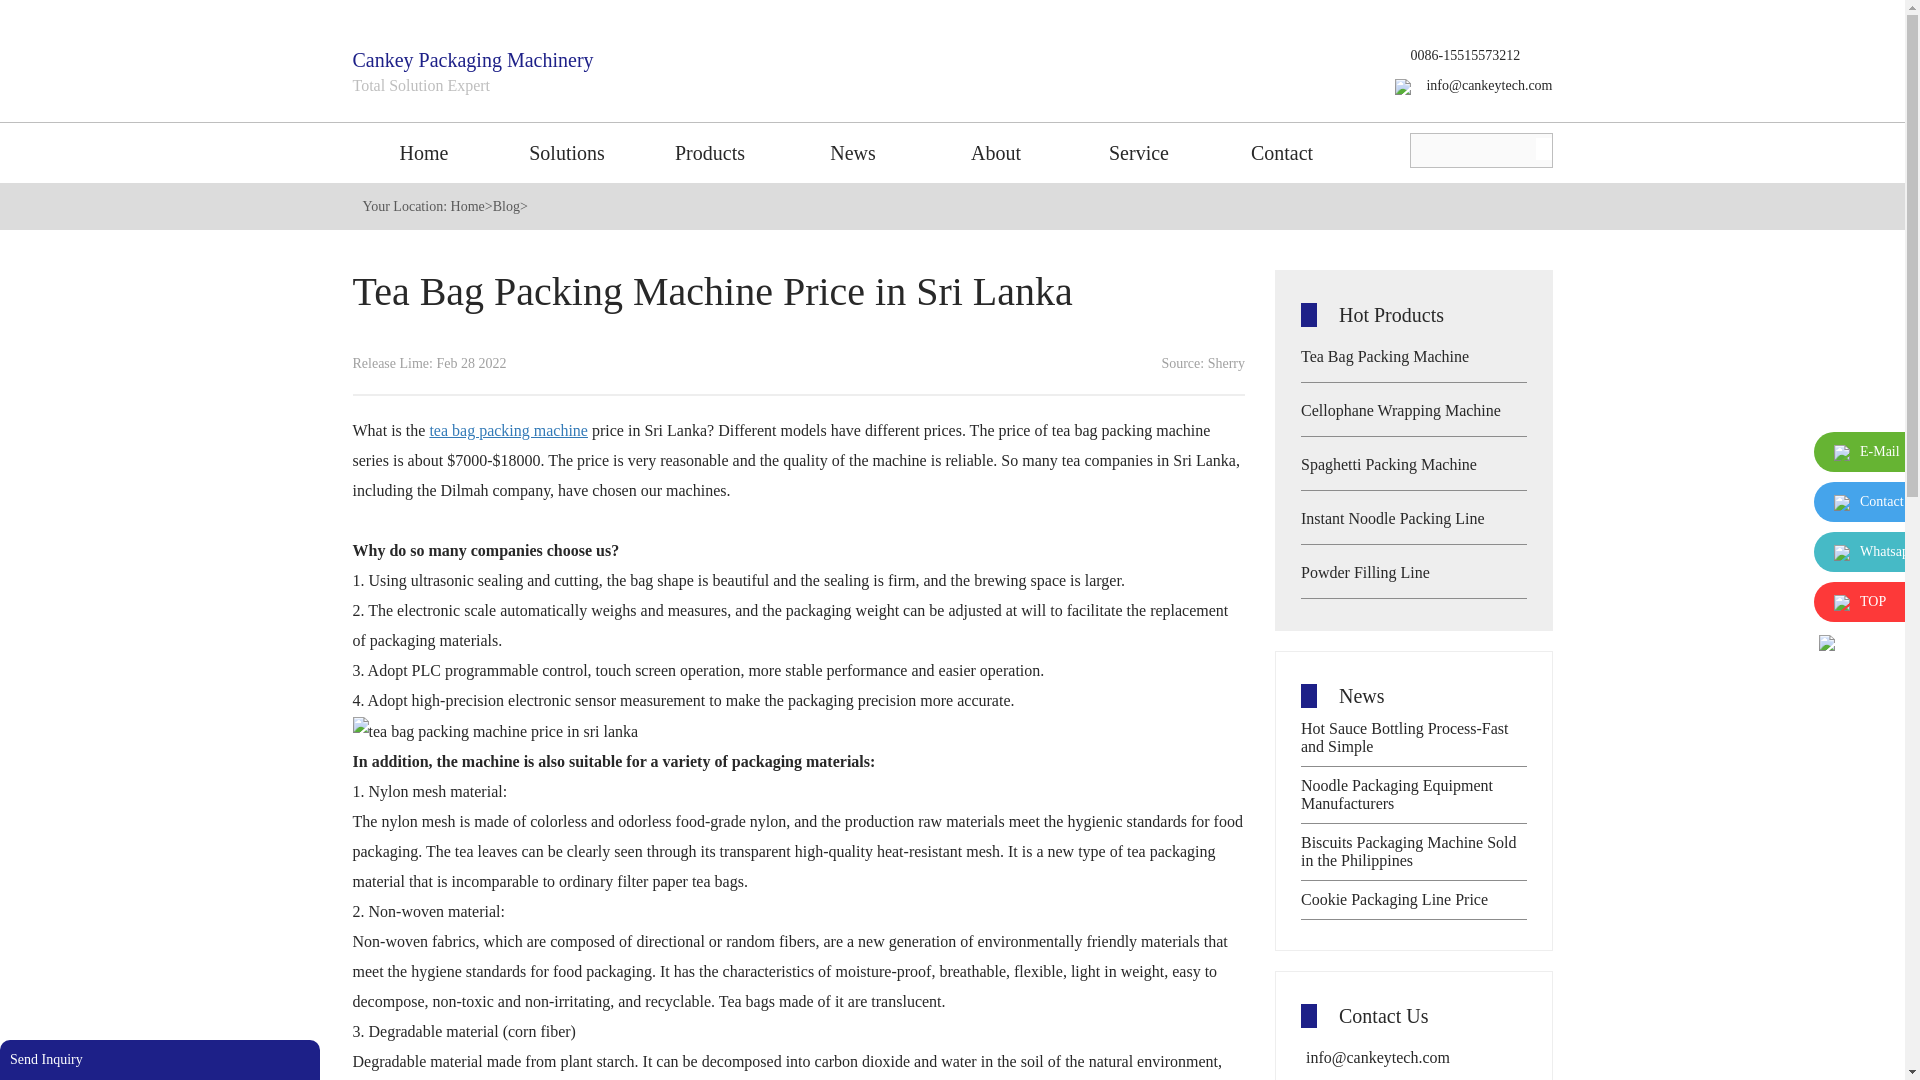  I want to click on Home, so click(423, 152).